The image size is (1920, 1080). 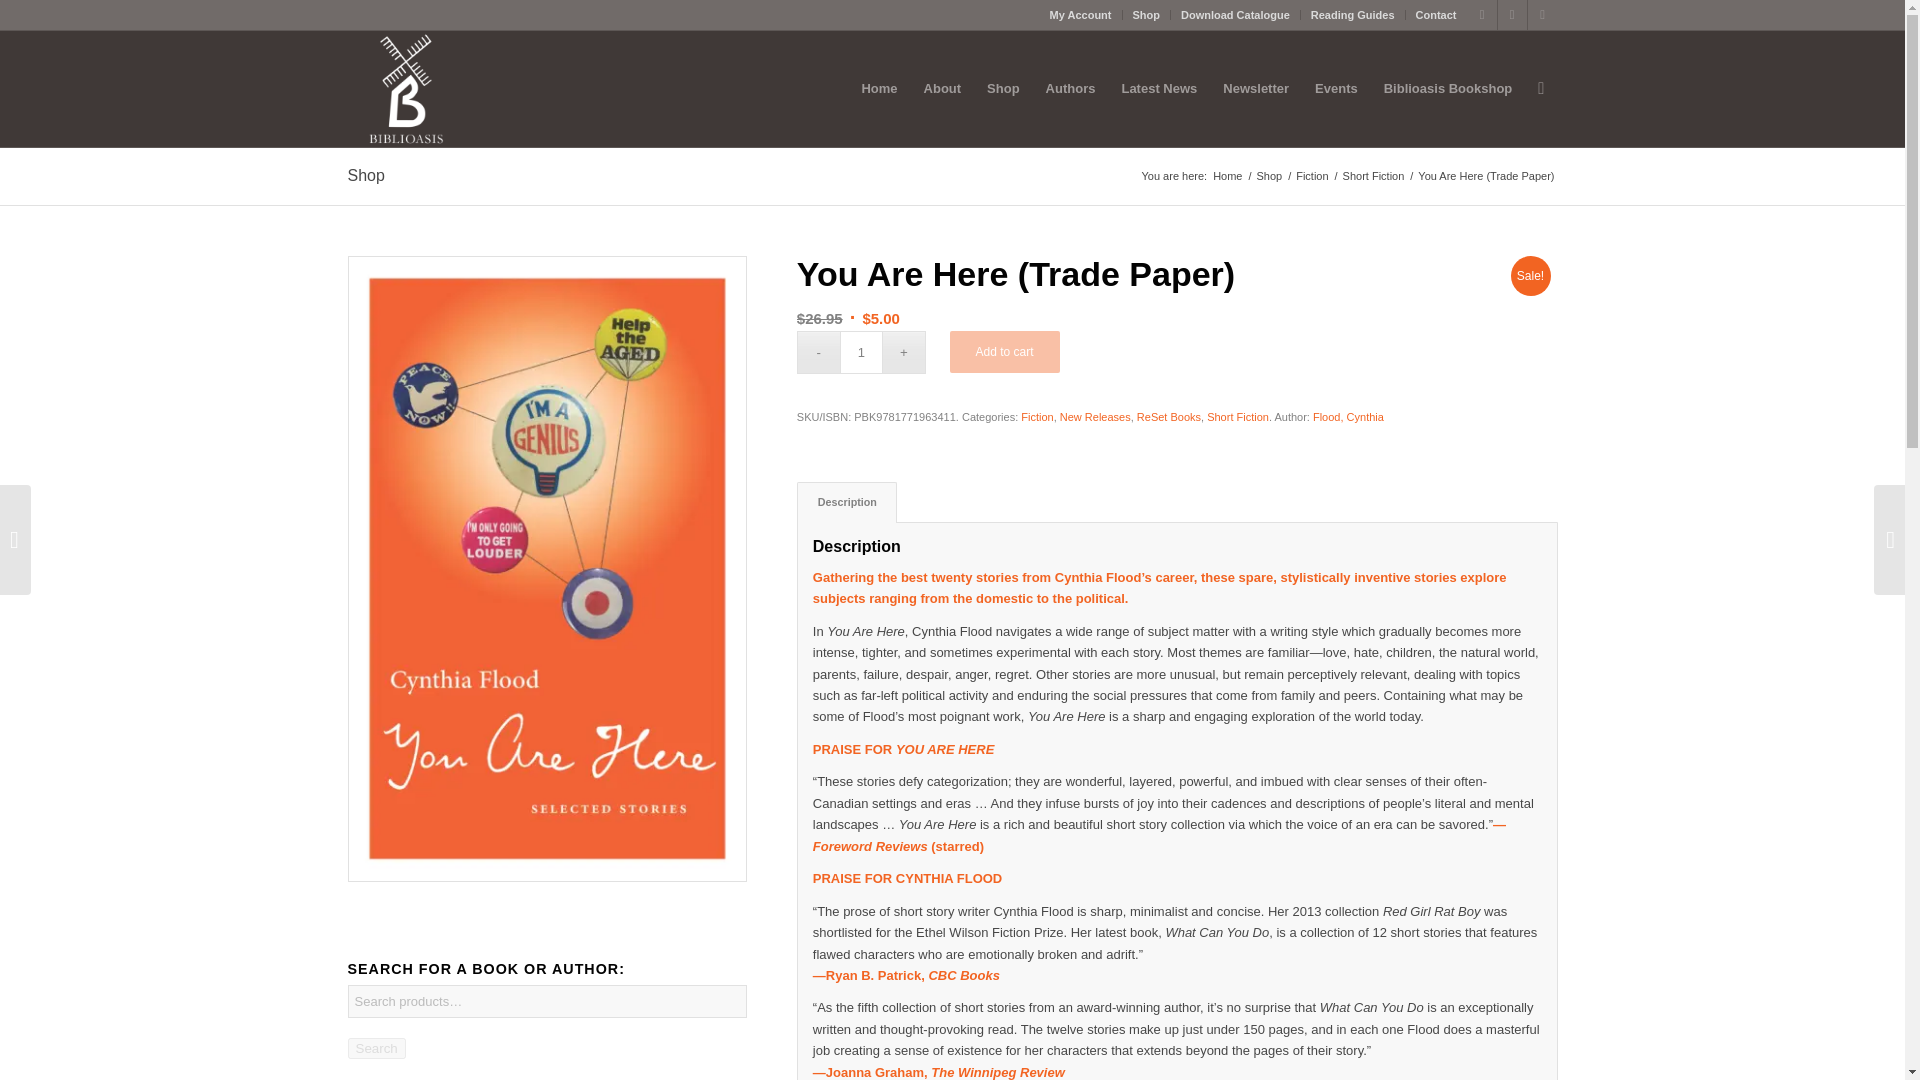 What do you see at coordinates (1080, 15) in the screenshot?
I see `My Account` at bounding box center [1080, 15].